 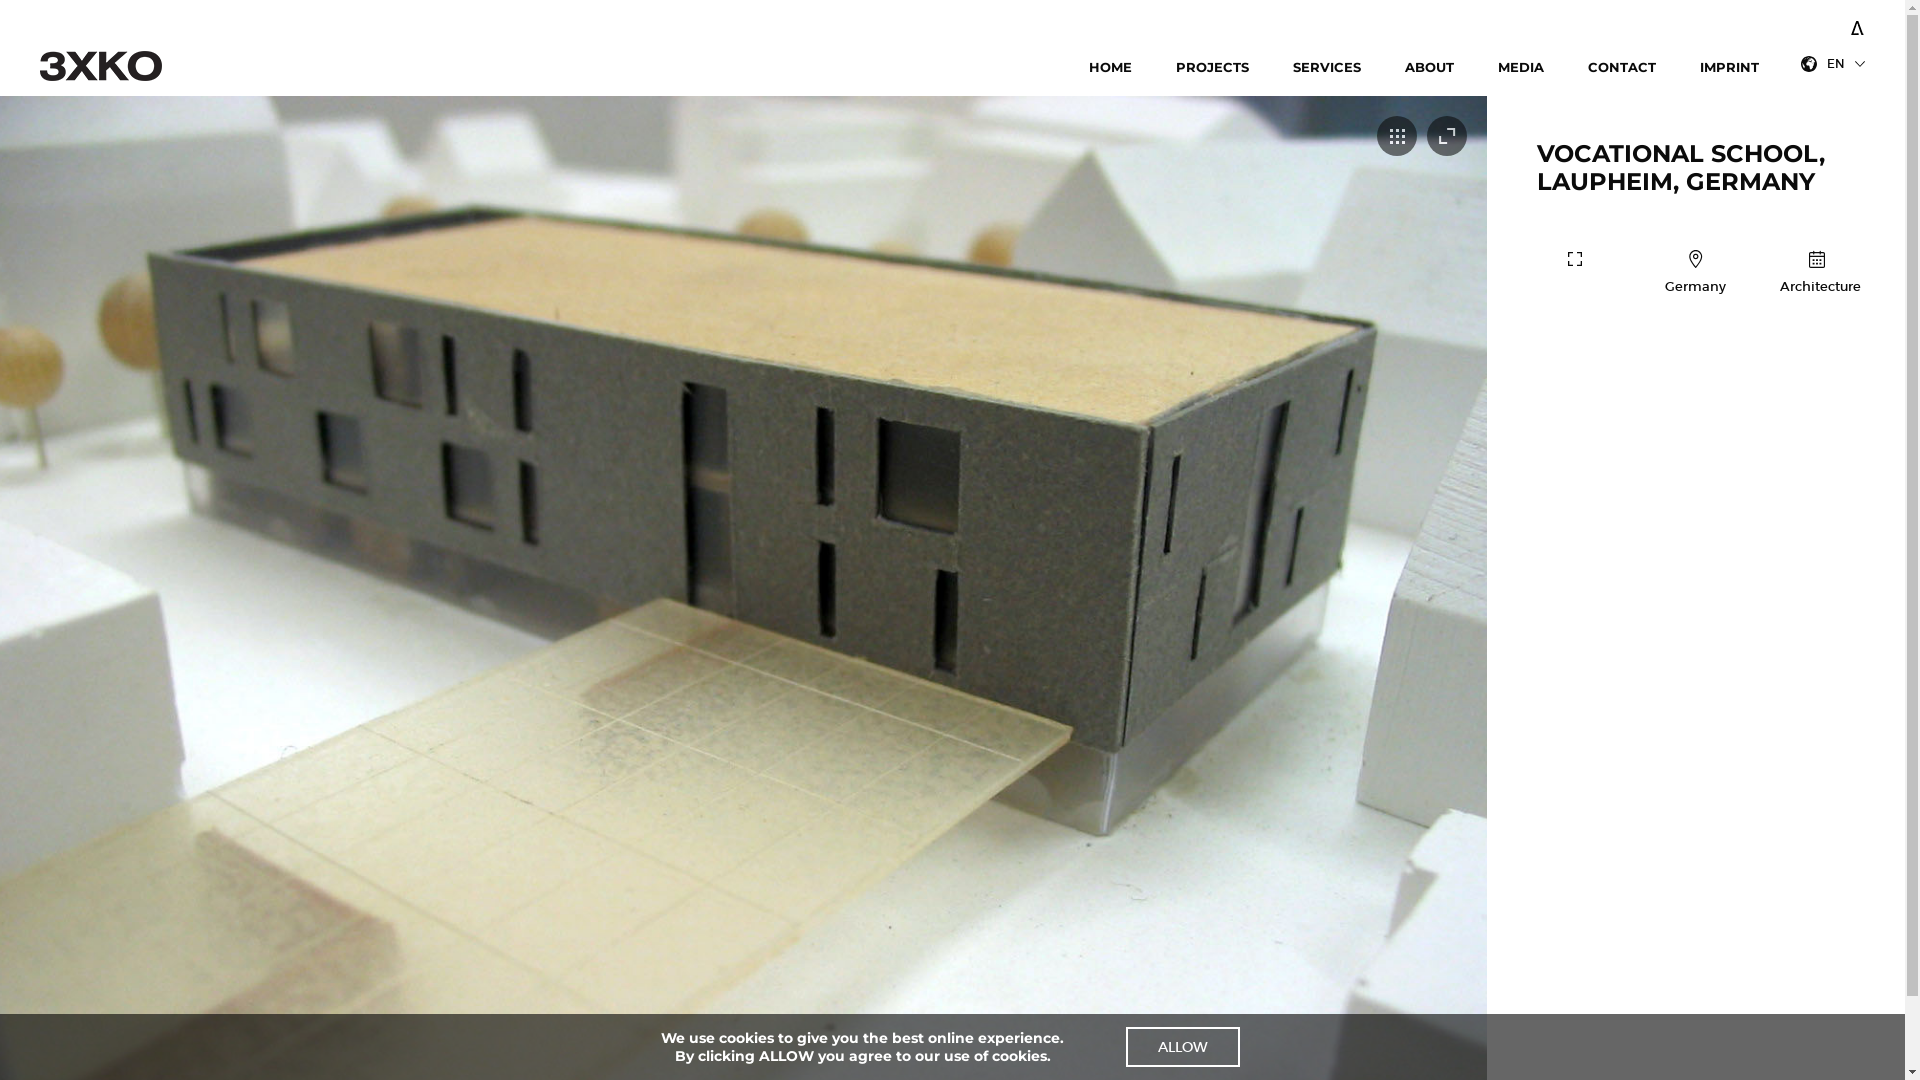 What do you see at coordinates (1830, 24) in the screenshot?
I see `Instagram` at bounding box center [1830, 24].